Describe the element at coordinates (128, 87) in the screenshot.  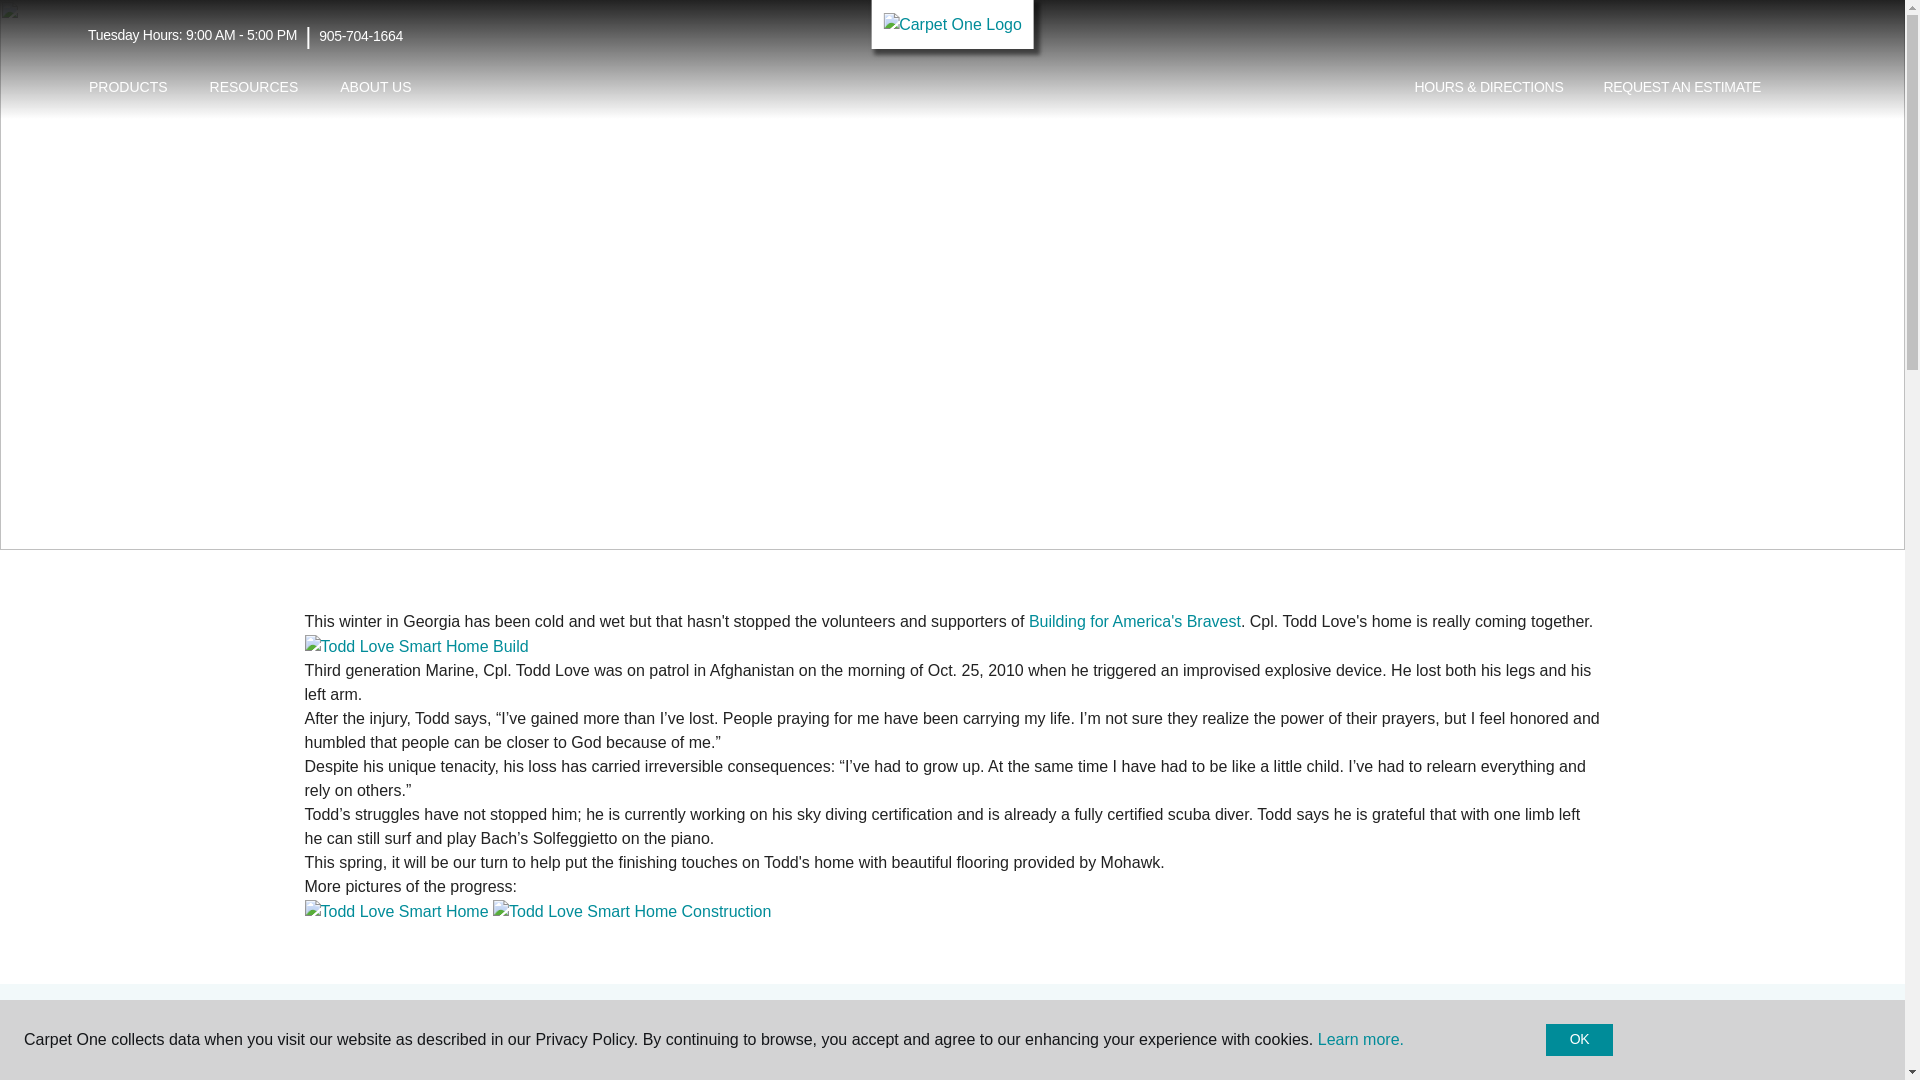
I see `PRODUCTS` at that location.